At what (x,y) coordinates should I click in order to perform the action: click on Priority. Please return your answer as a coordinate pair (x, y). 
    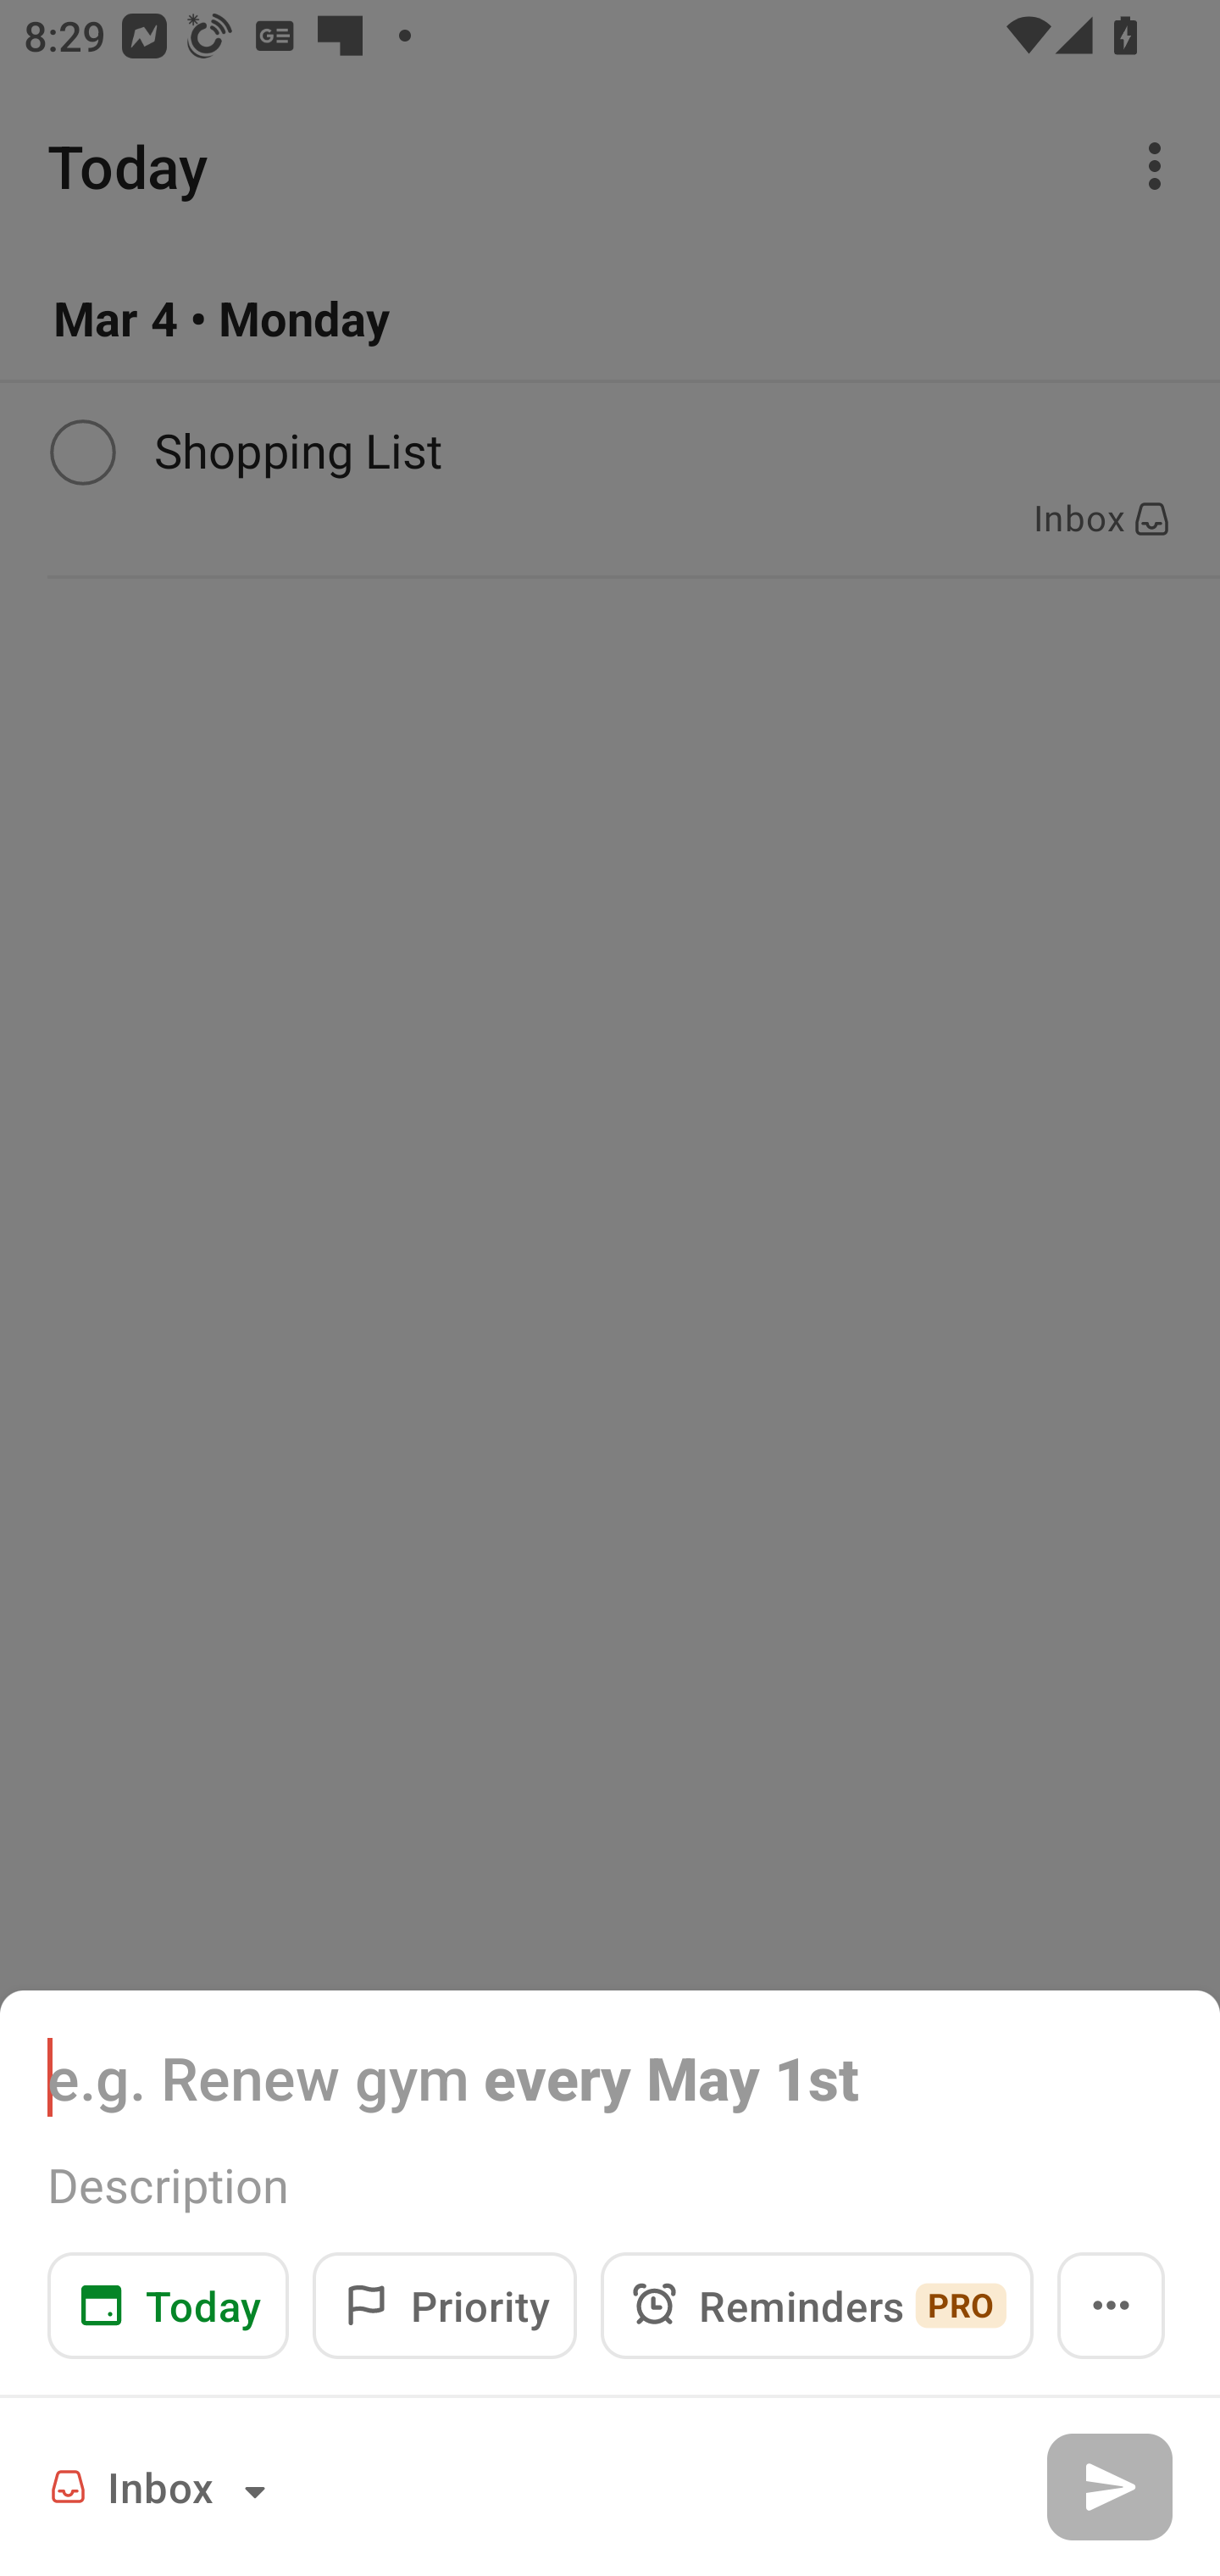
    Looking at the image, I should click on (444, 2305).